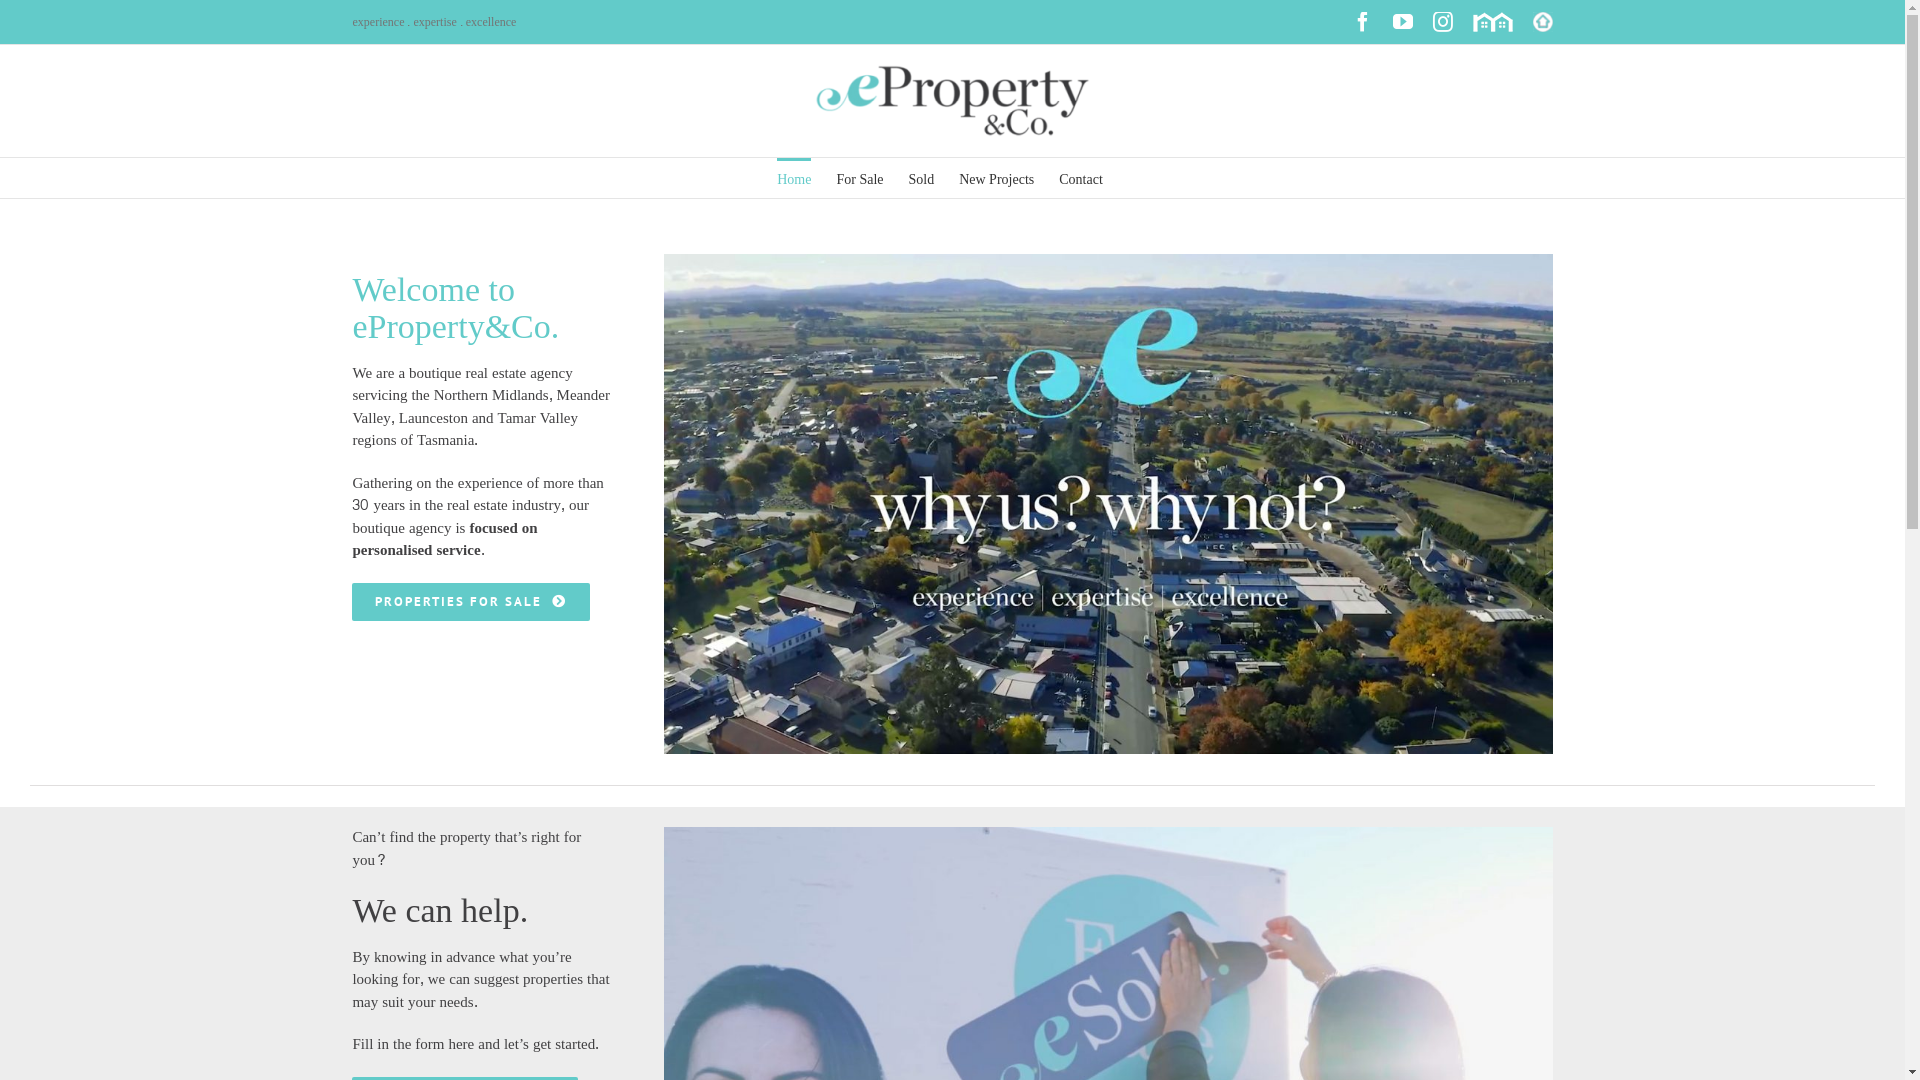 The height and width of the screenshot is (1080, 1920). I want to click on YouTube, so click(1402, 22).